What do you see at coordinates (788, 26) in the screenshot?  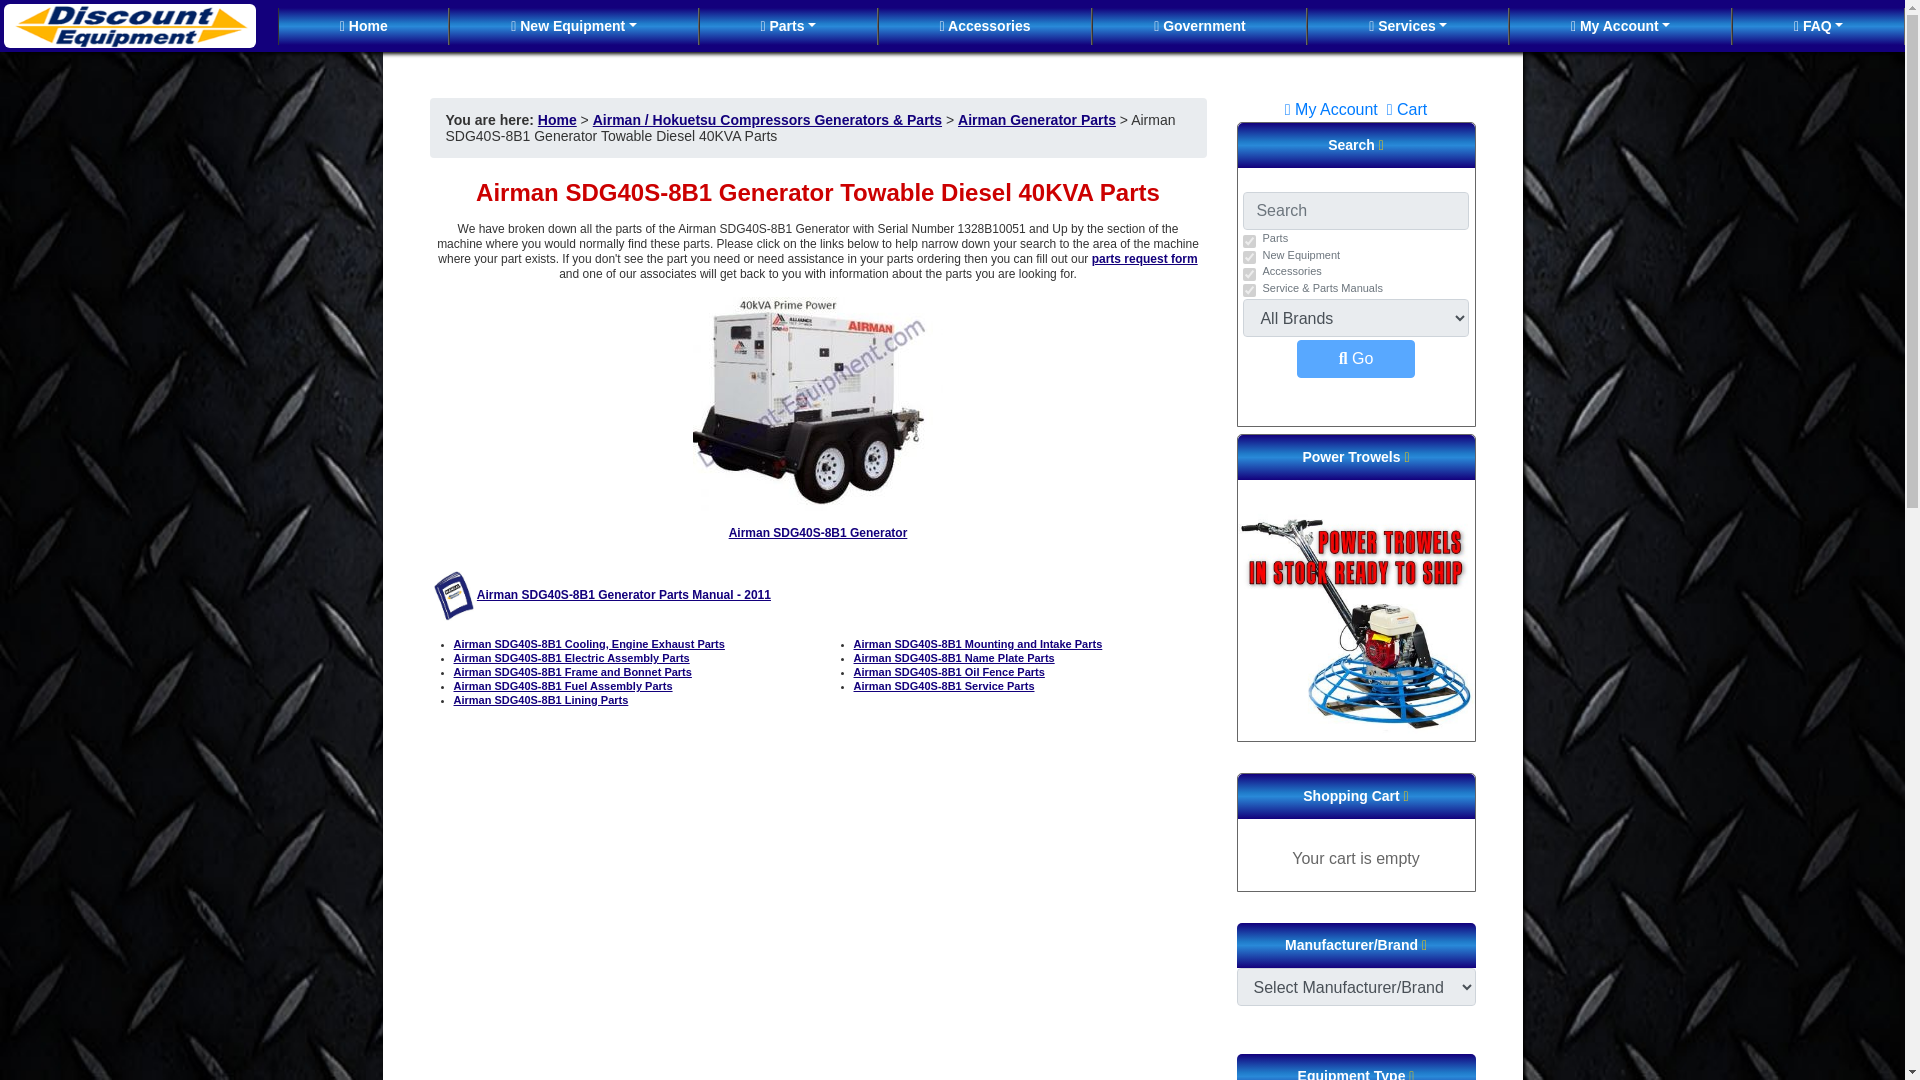 I see `Parts` at bounding box center [788, 26].